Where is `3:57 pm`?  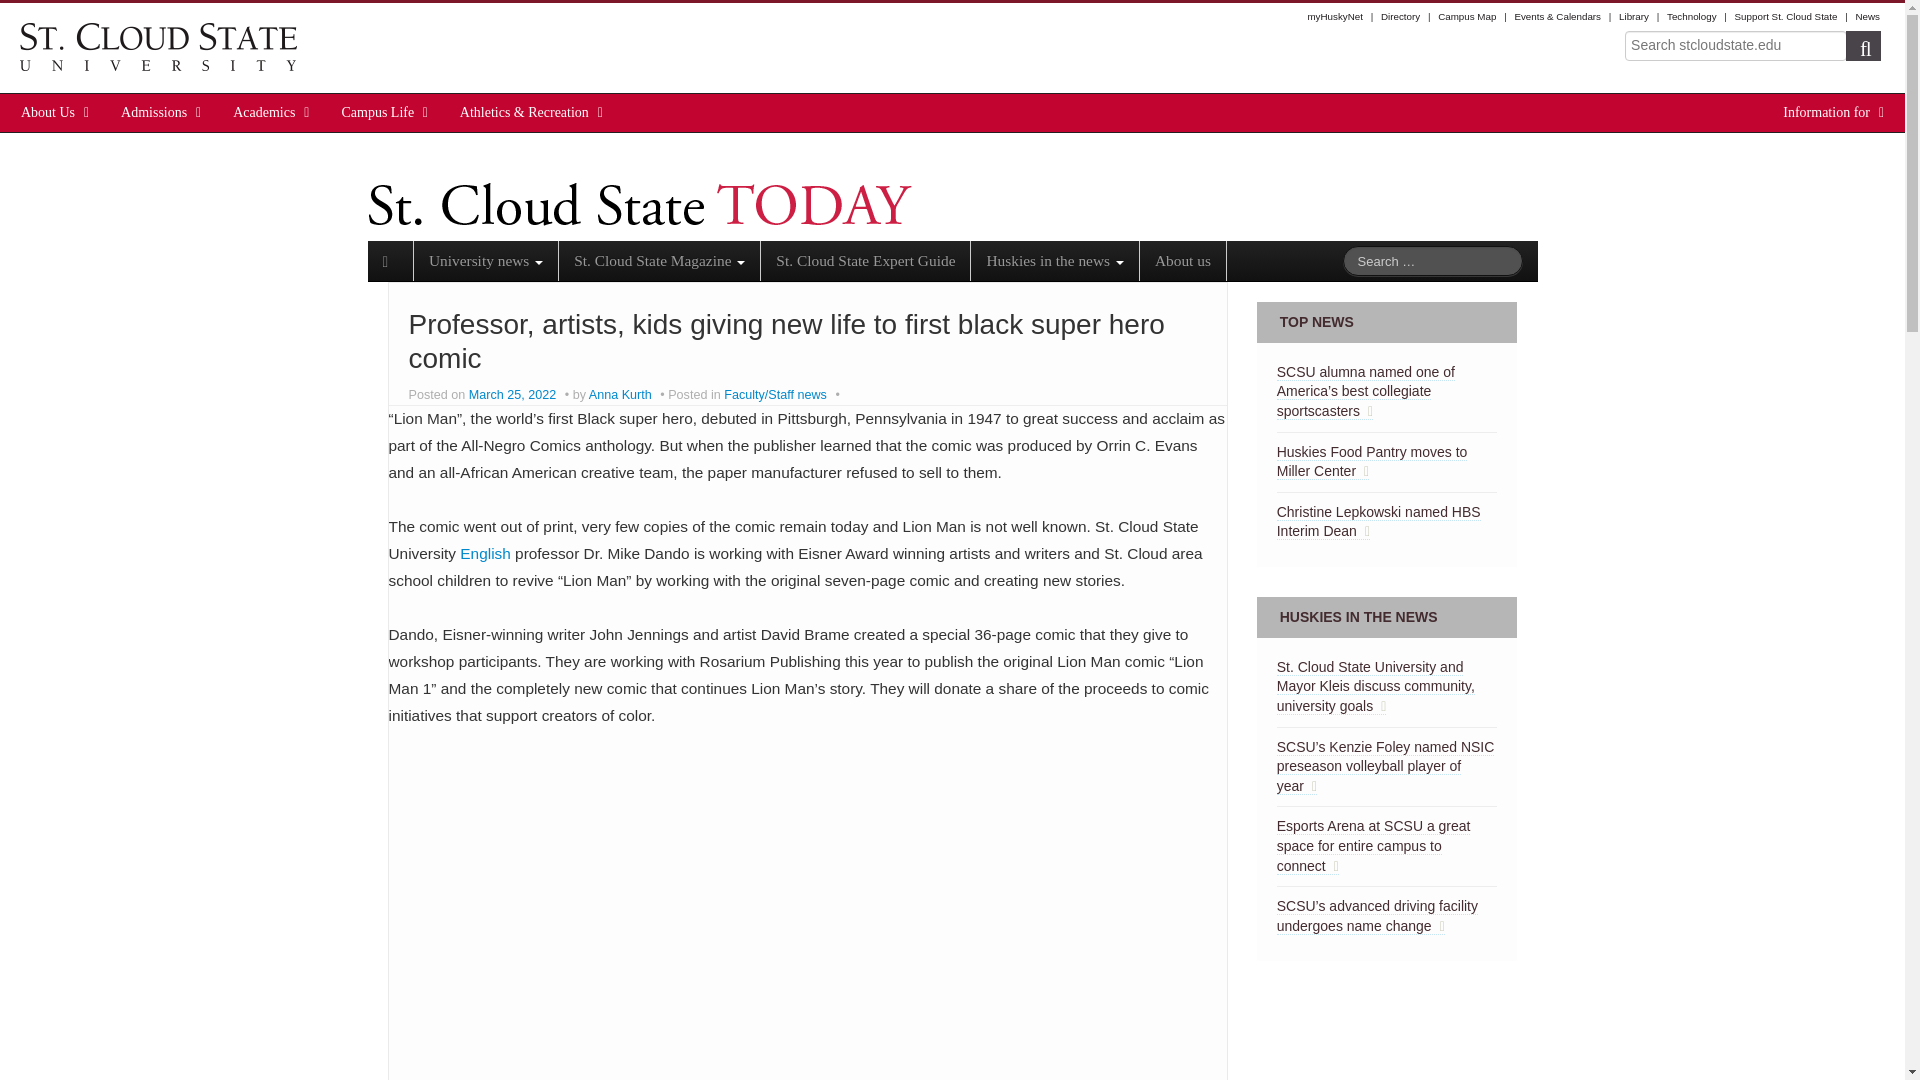 3:57 pm is located at coordinates (514, 394).